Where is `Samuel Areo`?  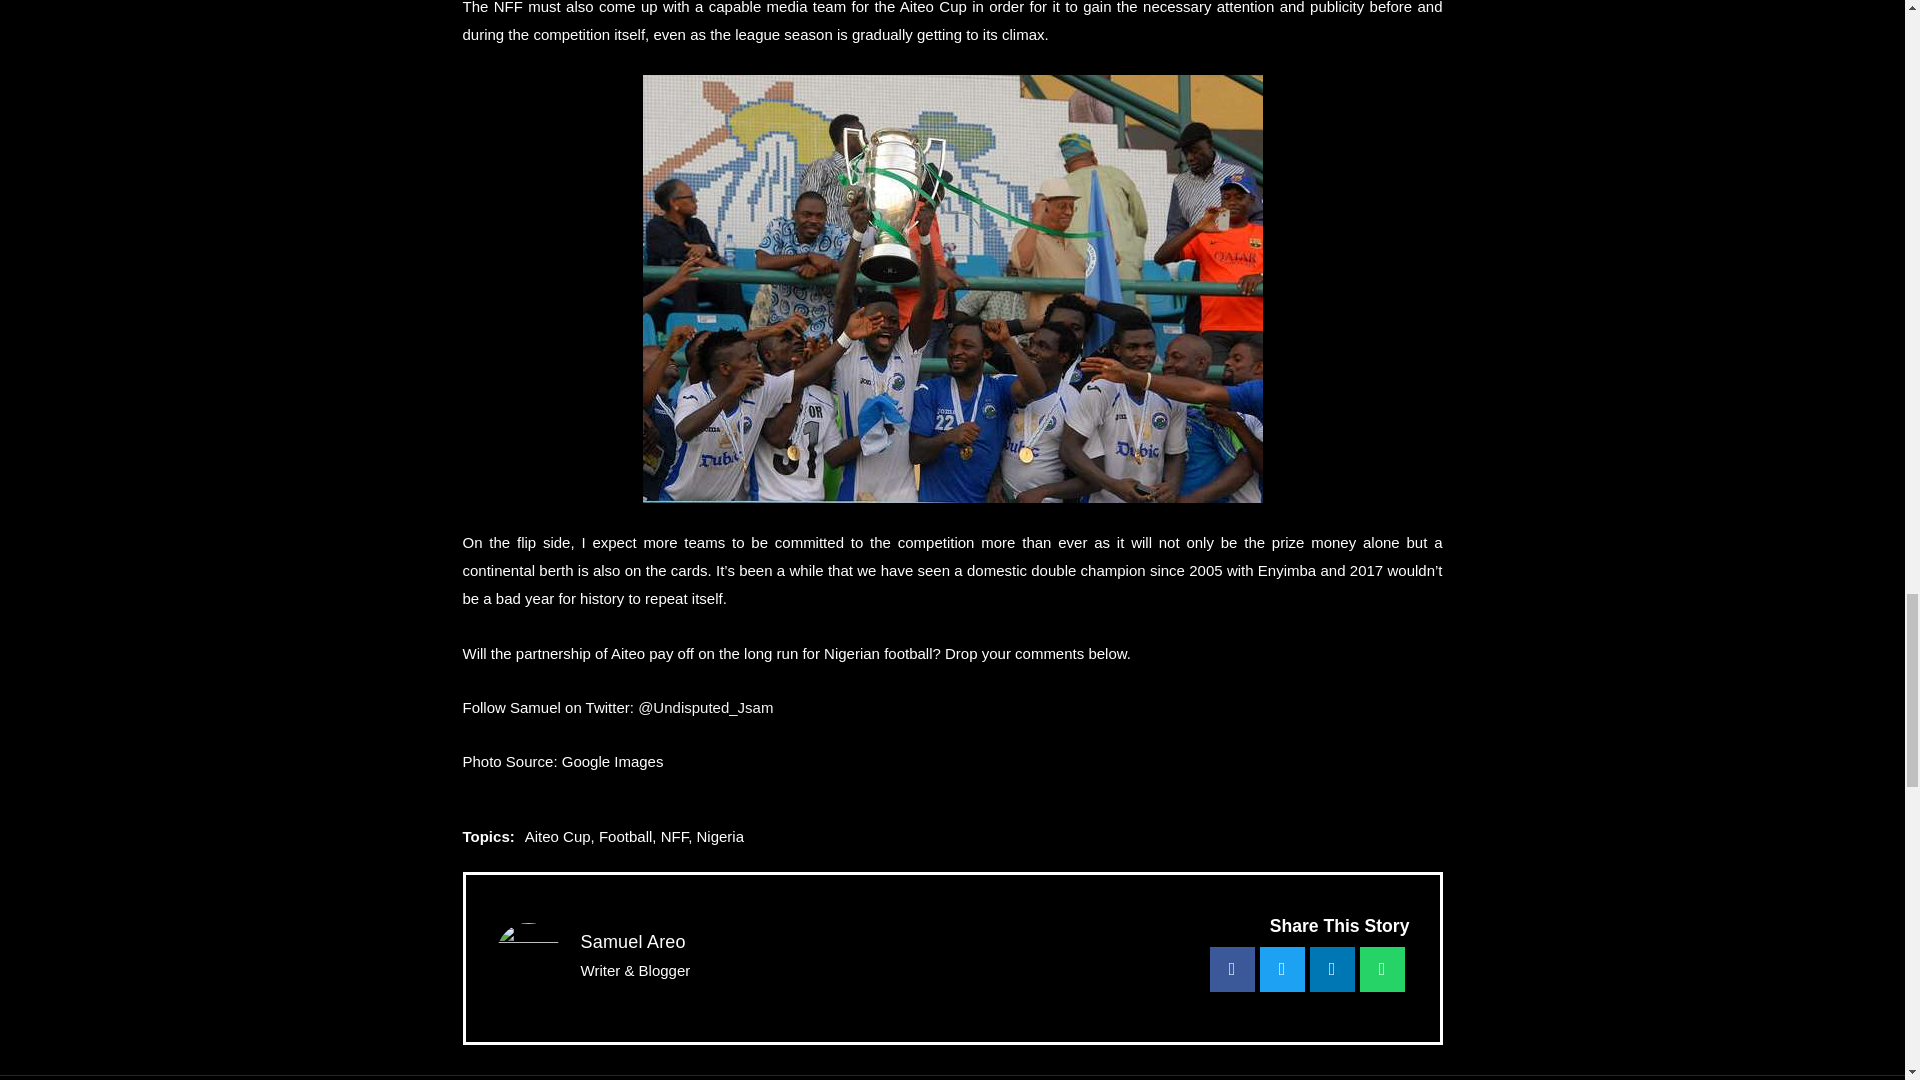
Samuel Areo is located at coordinates (632, 942).